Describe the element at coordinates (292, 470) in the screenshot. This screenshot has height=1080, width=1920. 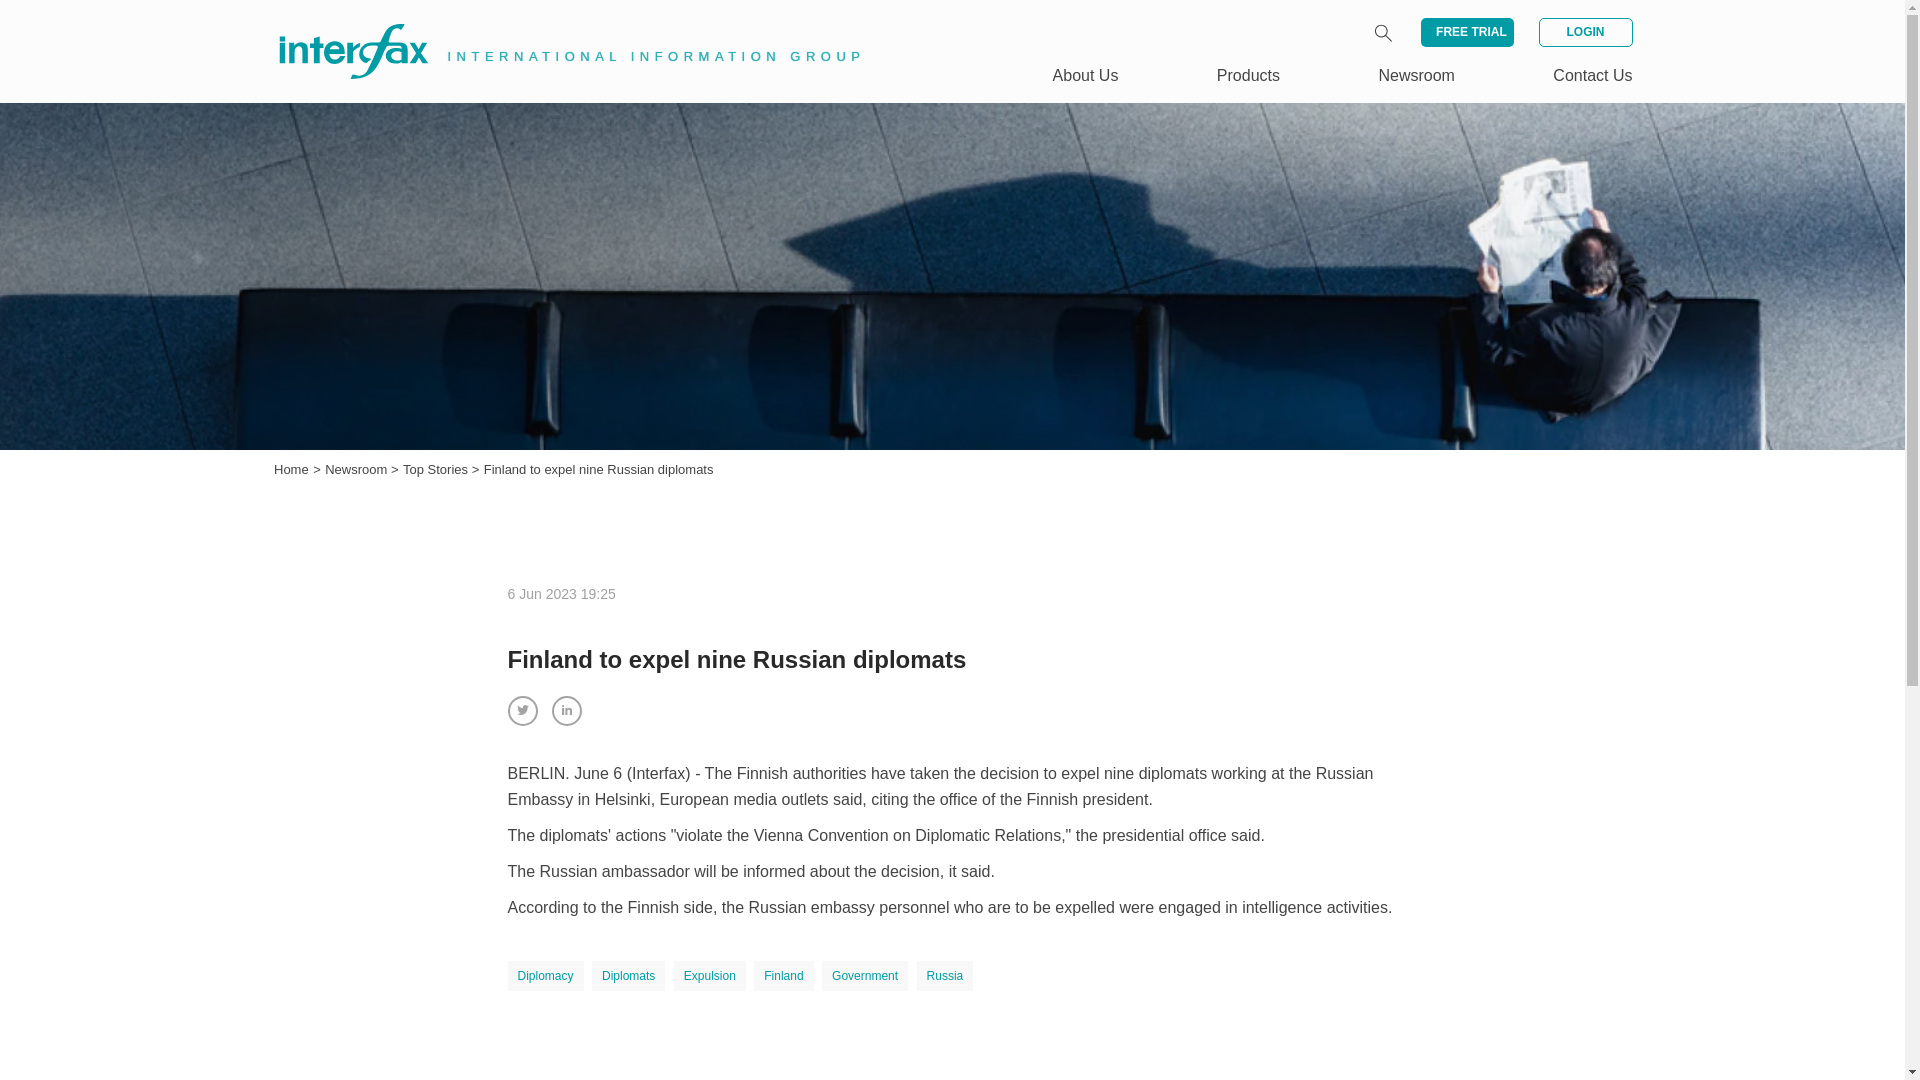
I see `Home` at that location.